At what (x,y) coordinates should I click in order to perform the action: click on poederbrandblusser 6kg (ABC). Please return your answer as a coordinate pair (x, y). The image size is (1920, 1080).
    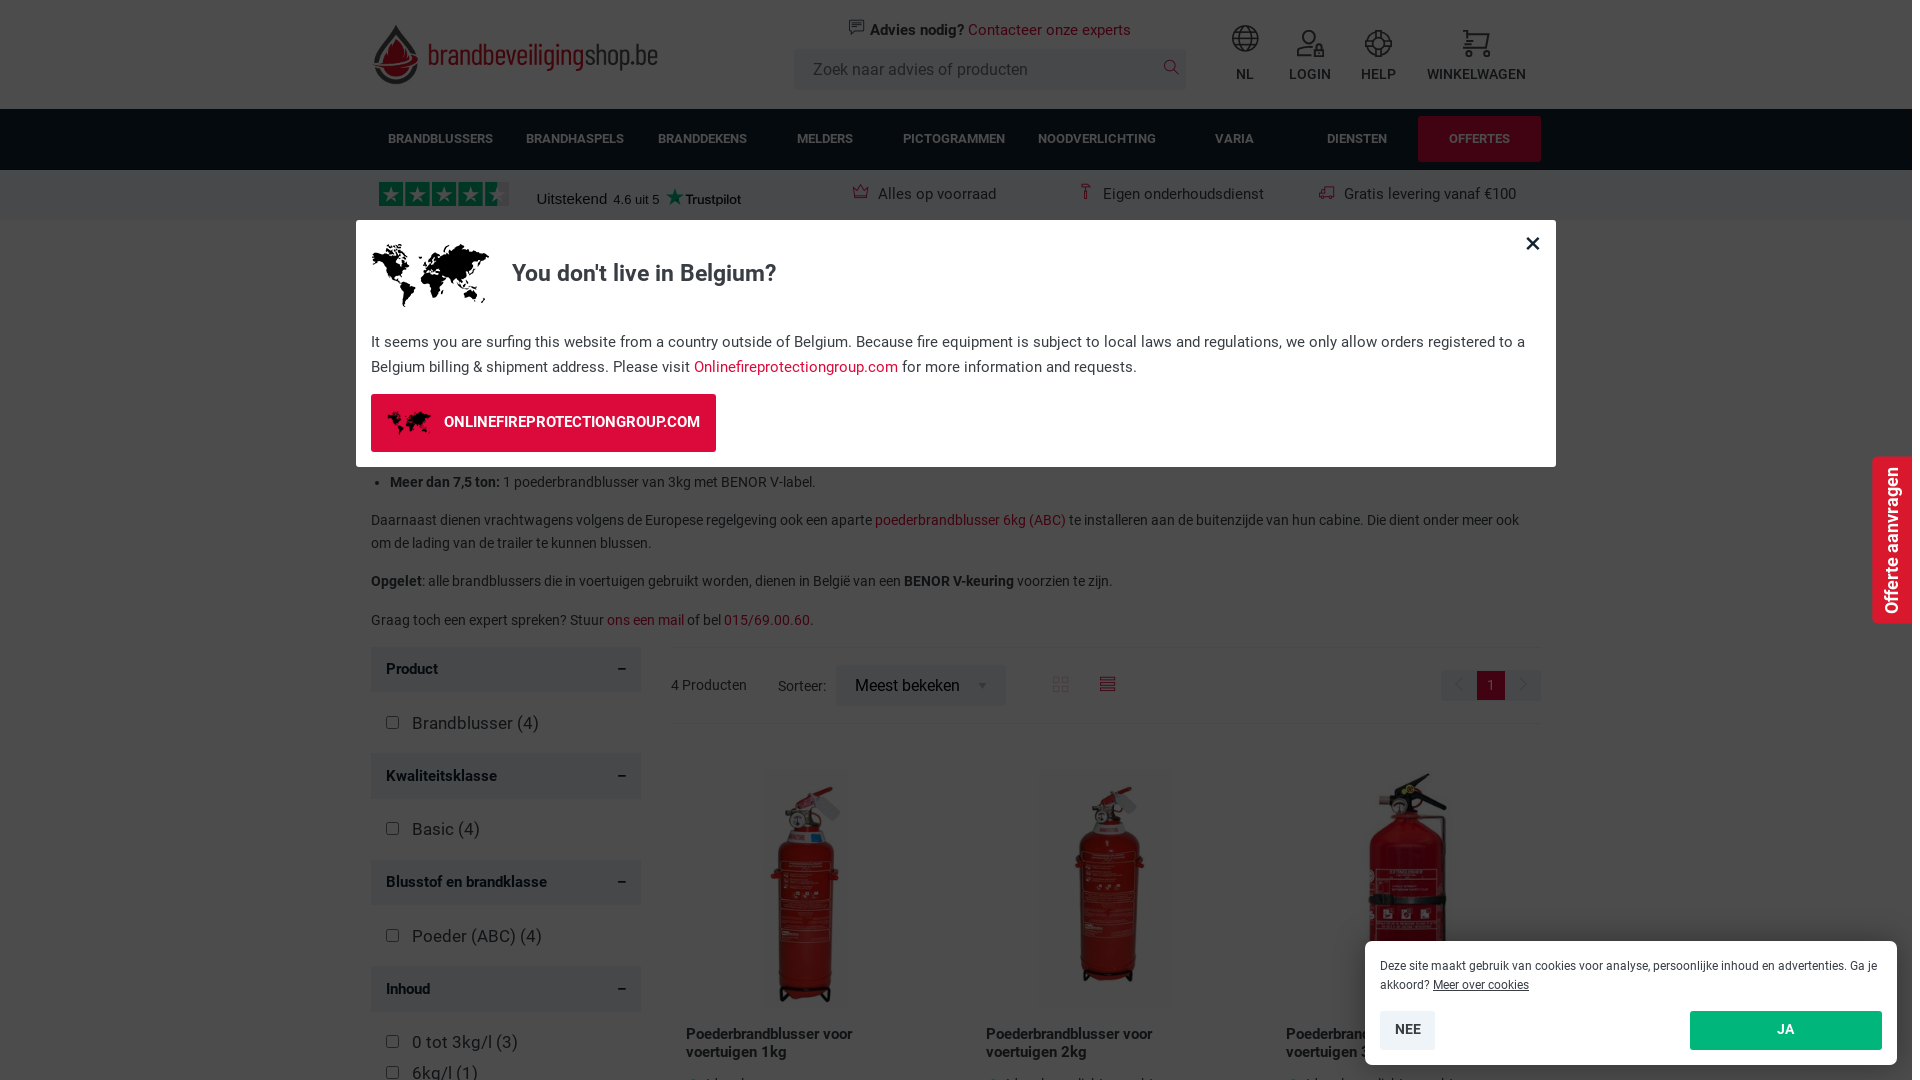
    Looking at the image, I should click on (970, 520).